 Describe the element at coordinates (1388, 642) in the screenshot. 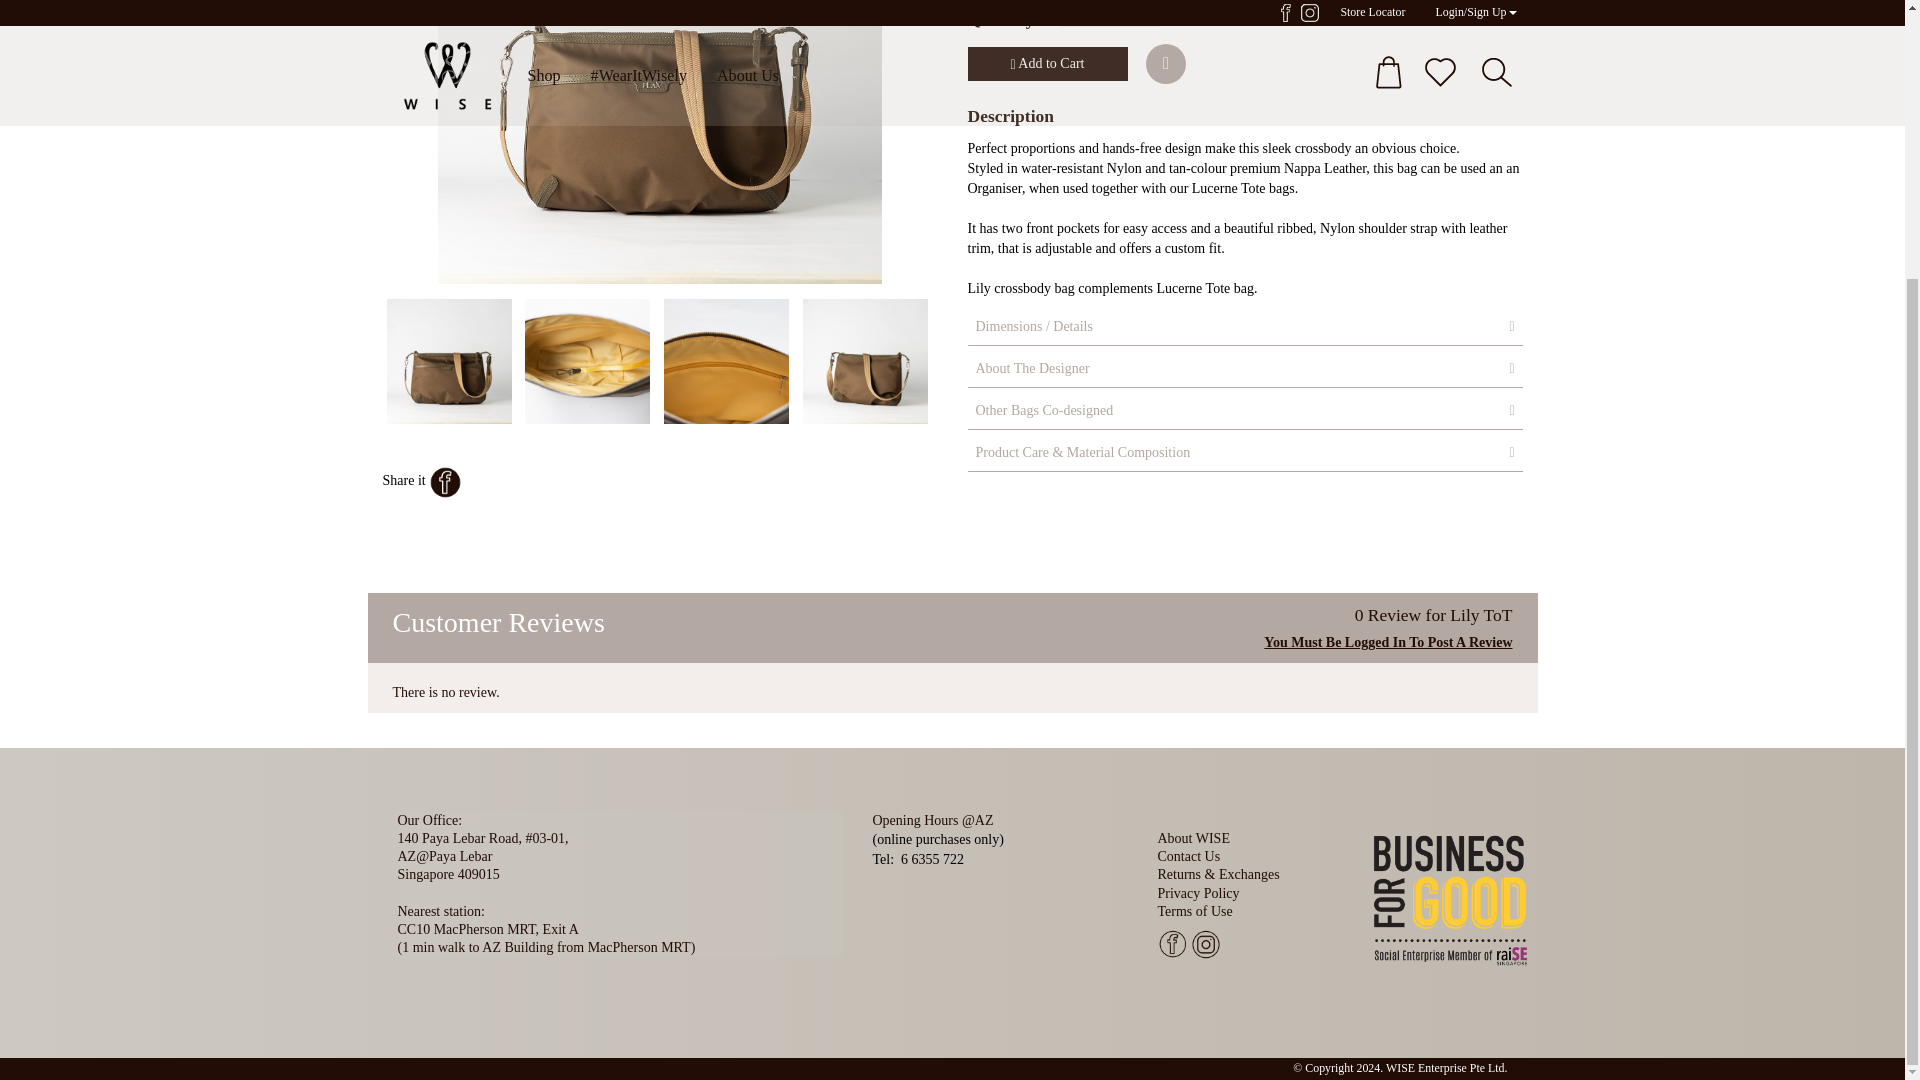

I see `You Must Be Logged In To Post A Review` at that location.